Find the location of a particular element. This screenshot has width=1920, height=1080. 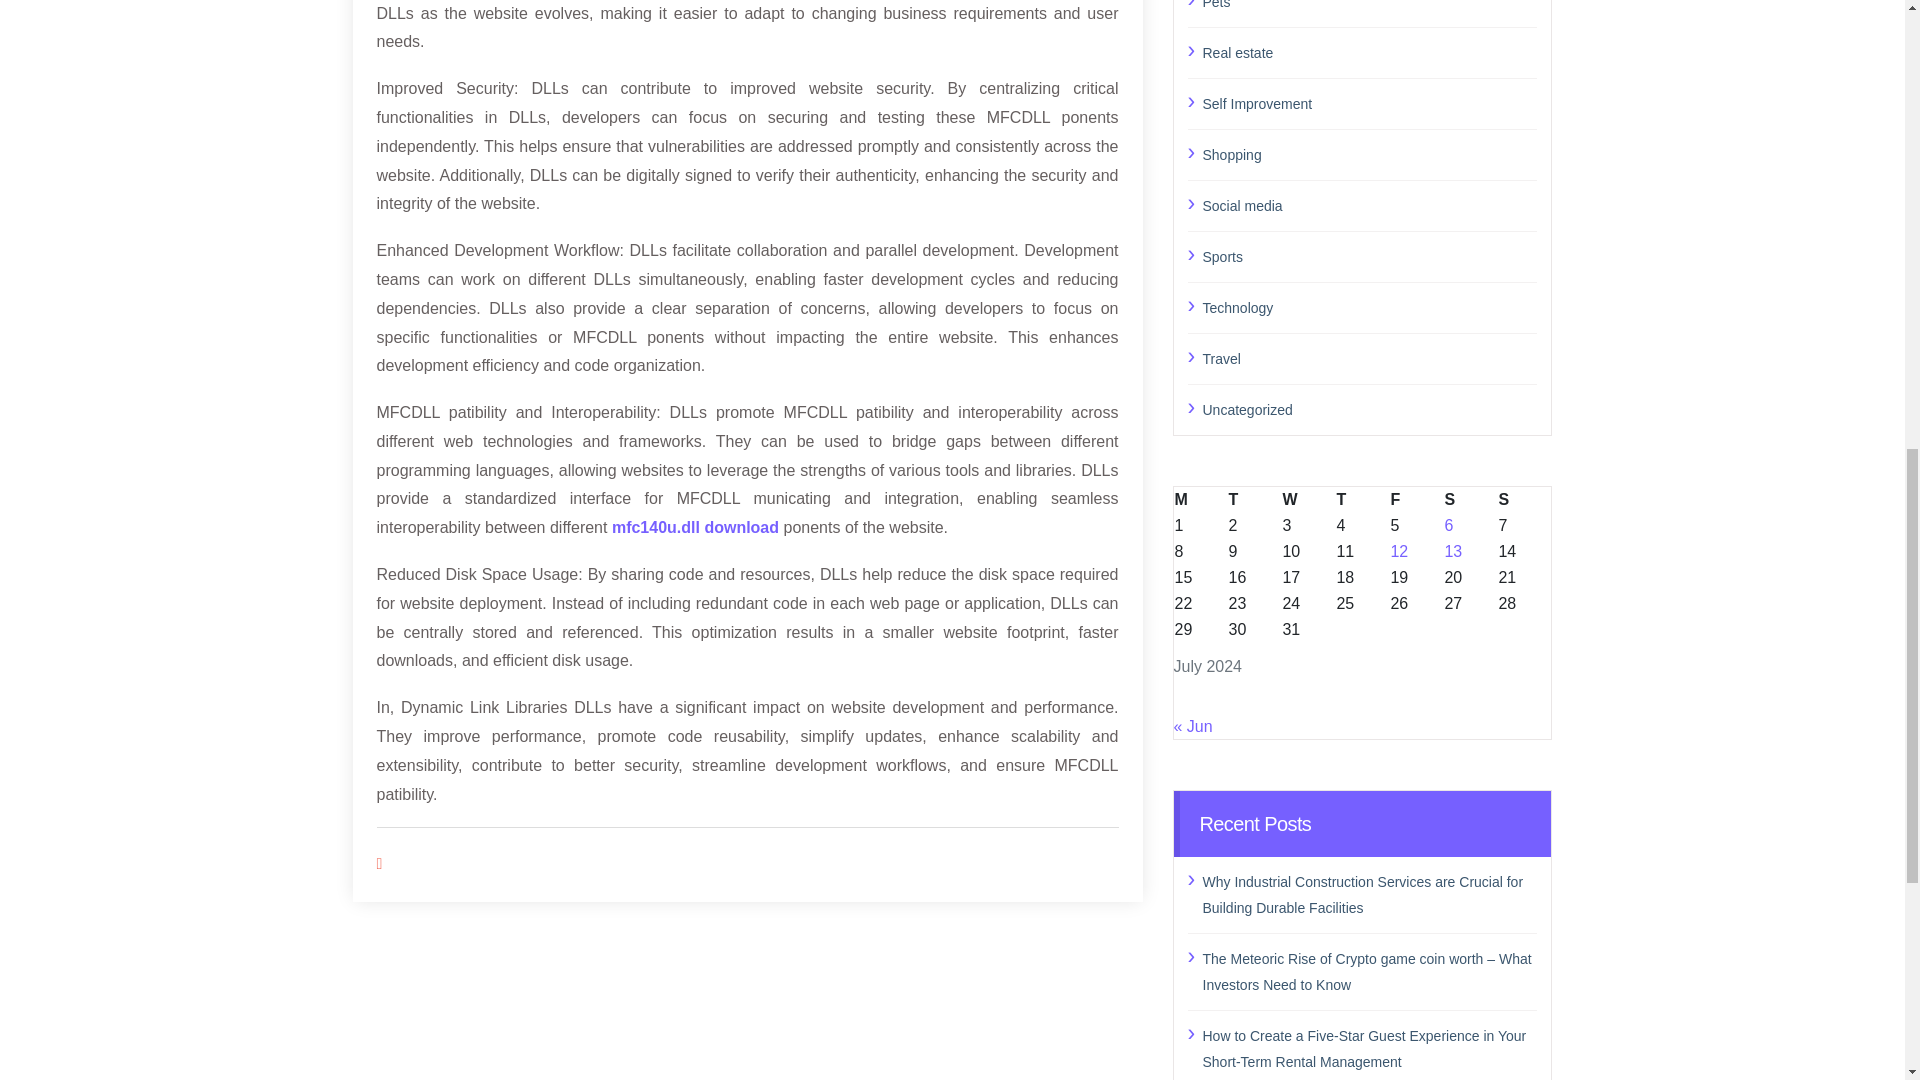

Thursday is located at coordinates (1361, 498).